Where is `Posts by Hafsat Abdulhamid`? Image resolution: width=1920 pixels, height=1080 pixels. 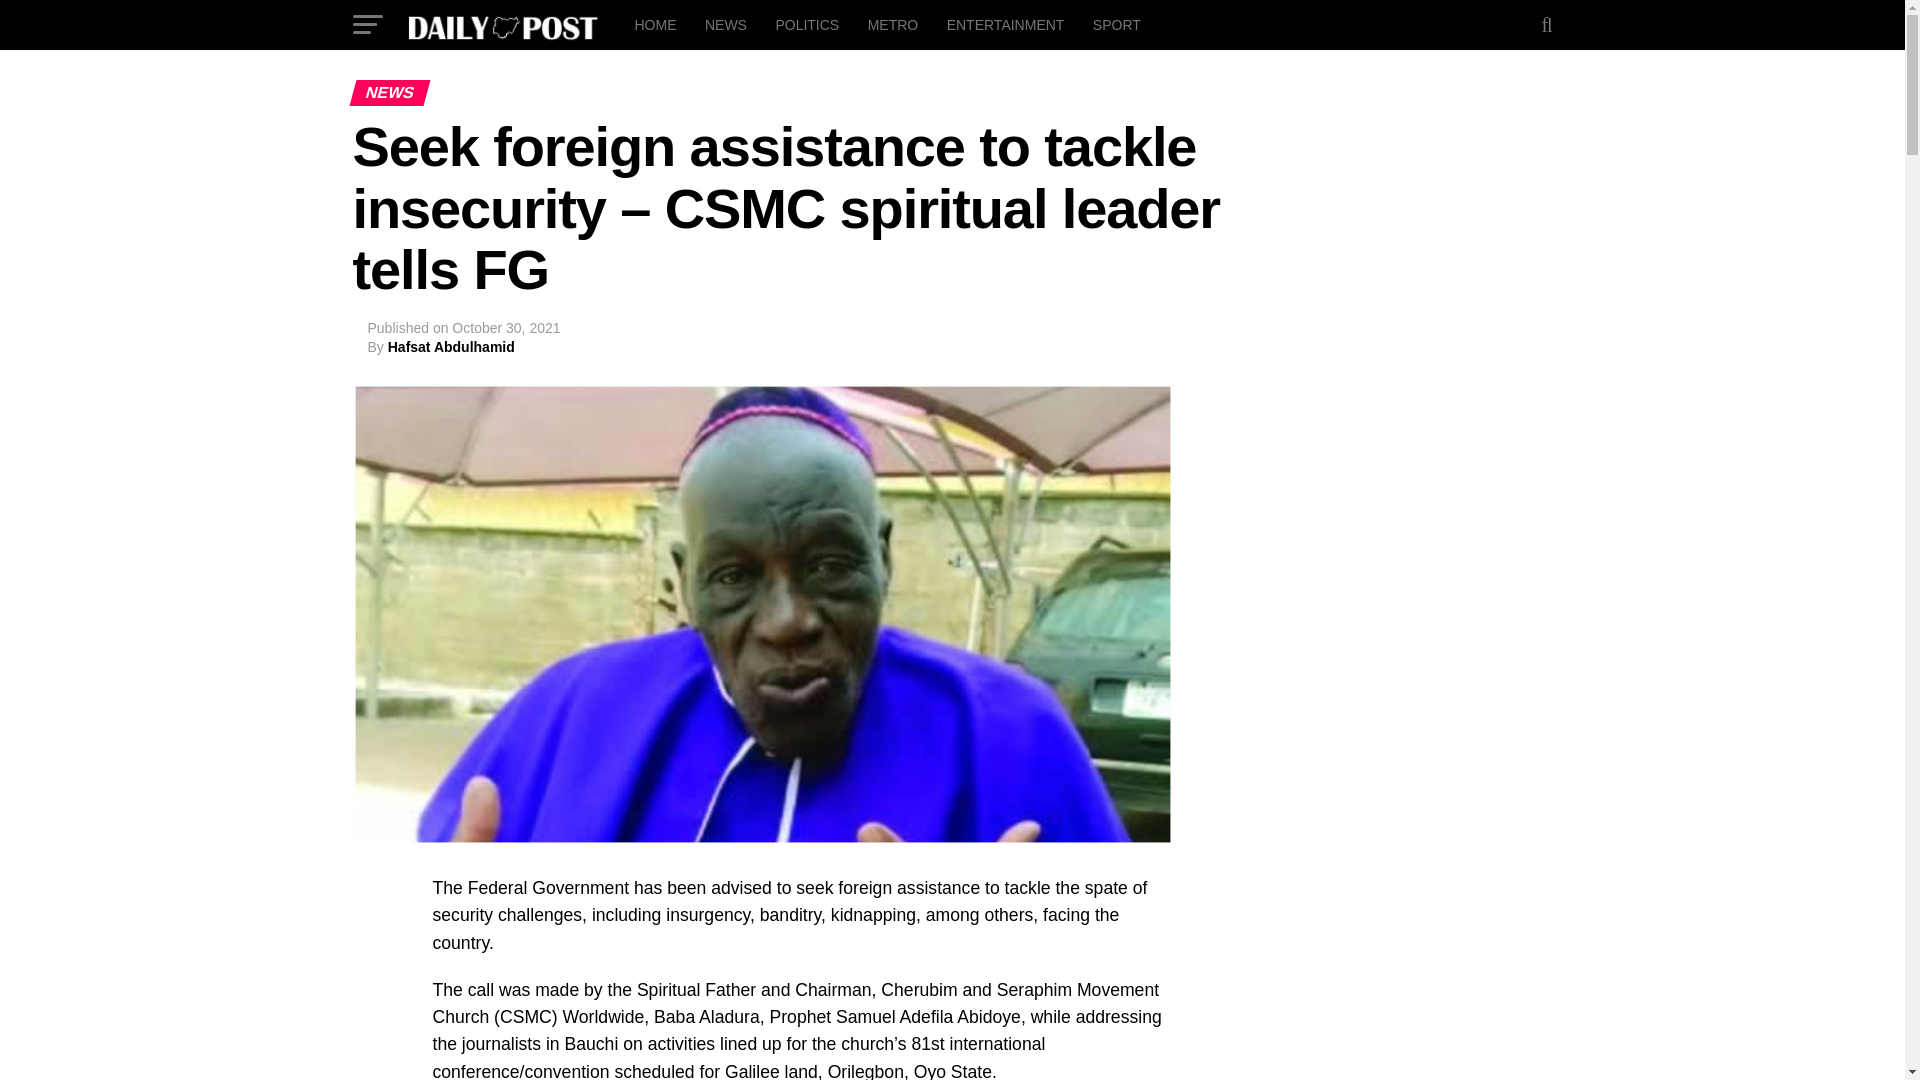
Posts by Hafsat Abdulhamid is located at coordinates (450, 347).